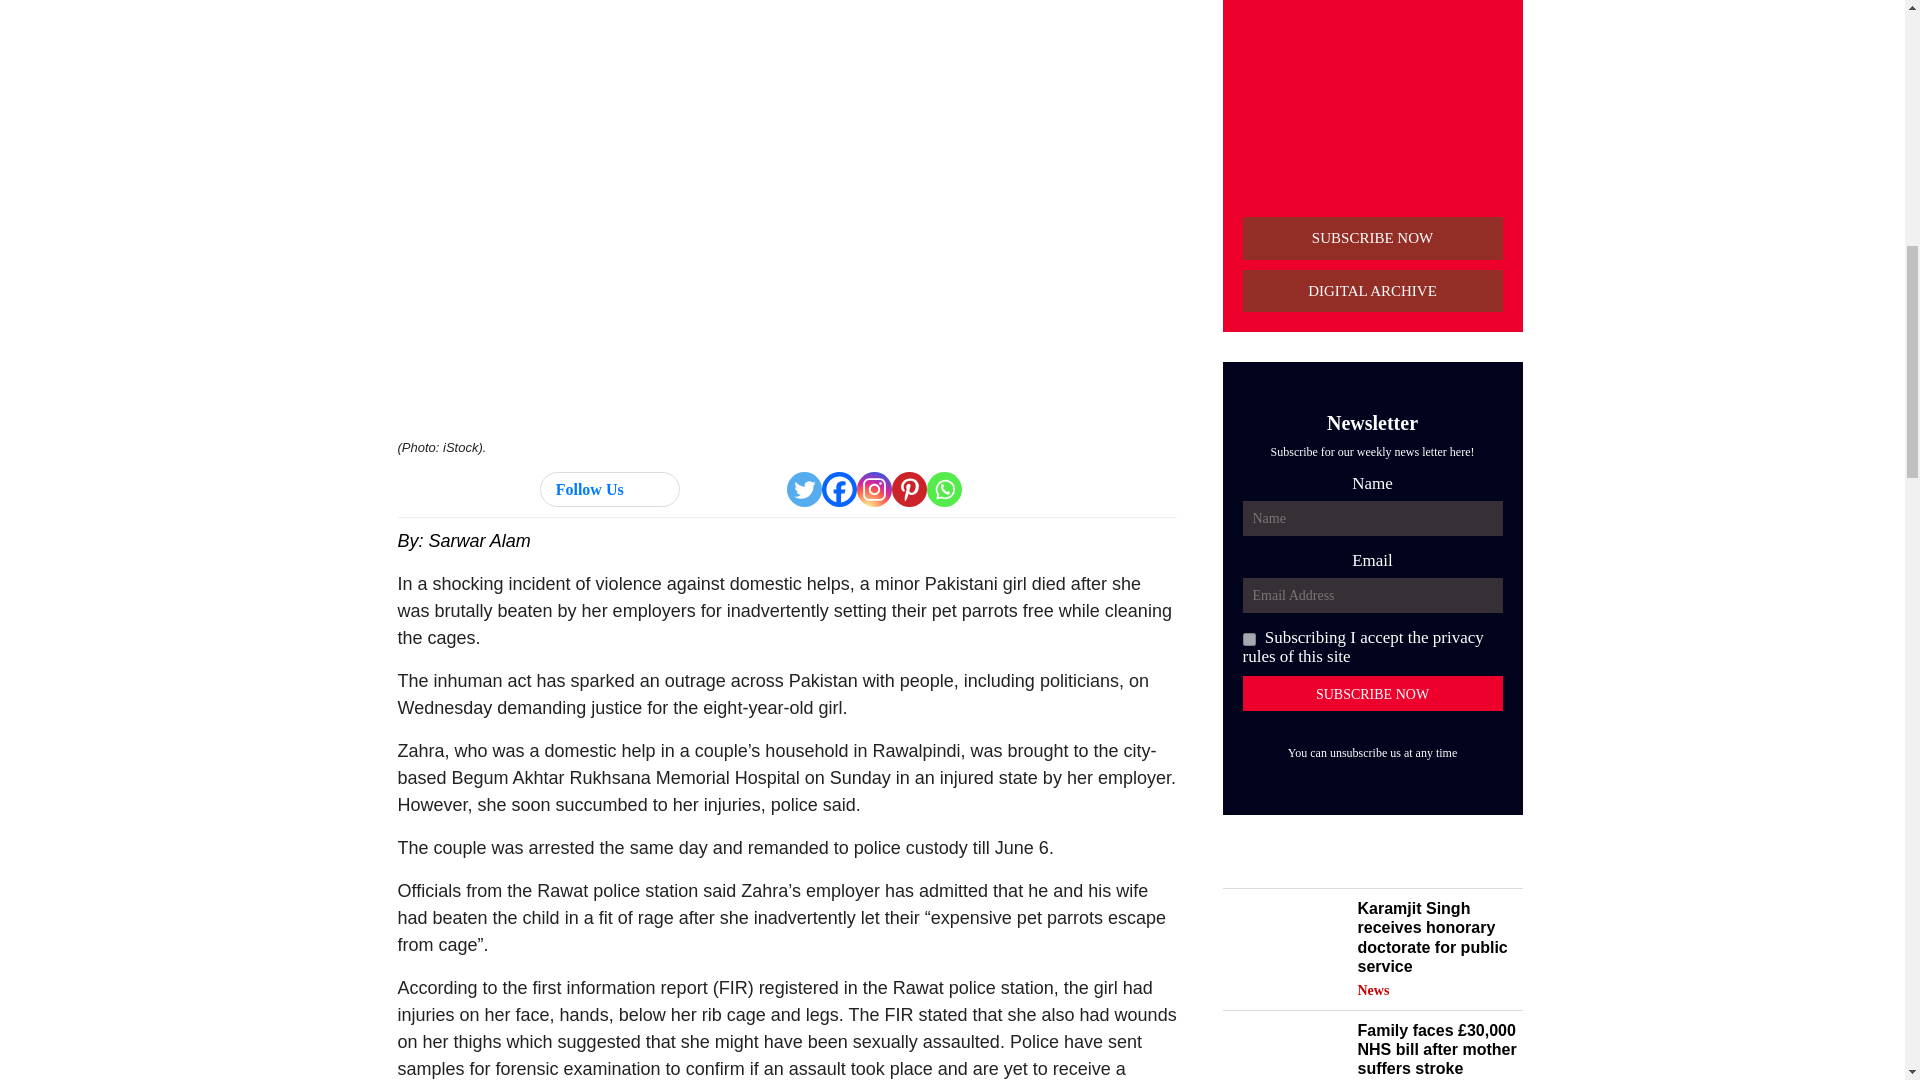 The height and width of the screenshot is (1080, 1920). I want to click on Subscribe Now, so click(1372, 693).